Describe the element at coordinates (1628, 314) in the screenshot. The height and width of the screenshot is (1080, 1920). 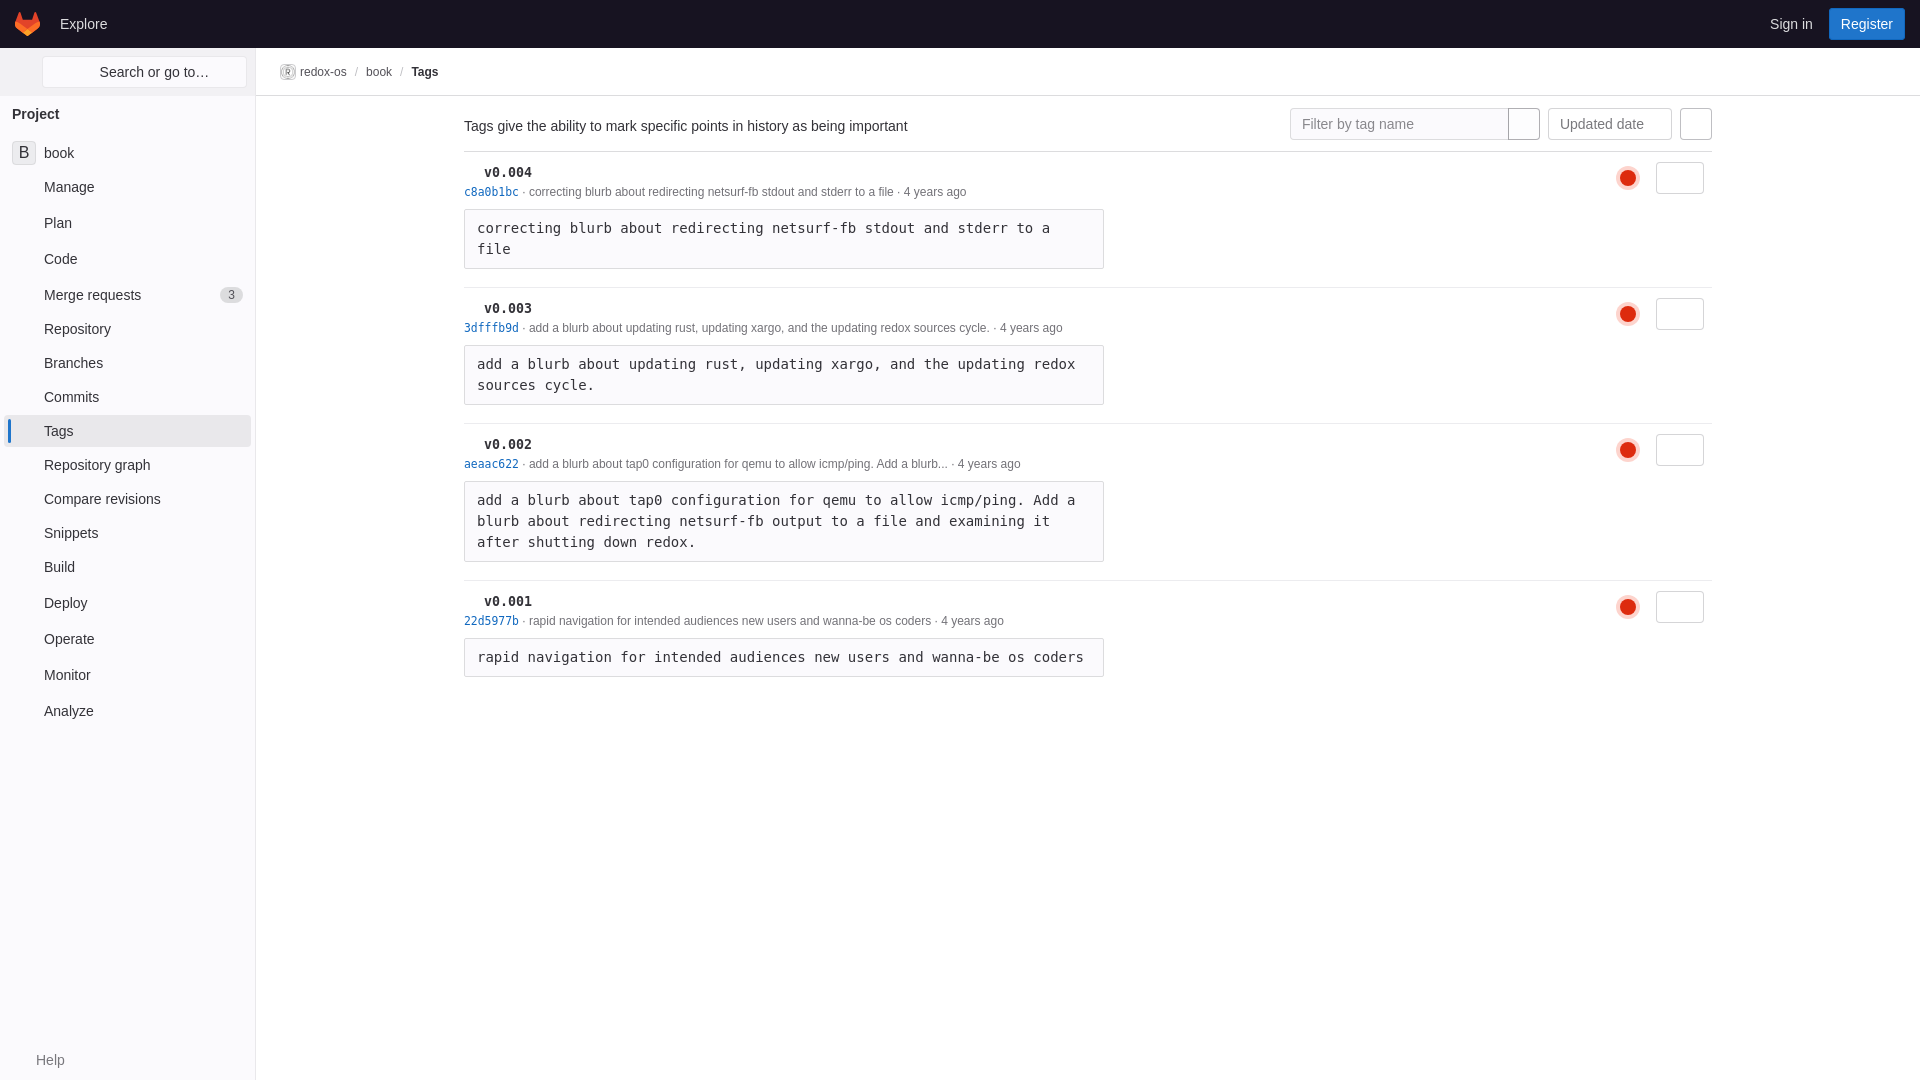
I see `Pipeline: failed` at that location.